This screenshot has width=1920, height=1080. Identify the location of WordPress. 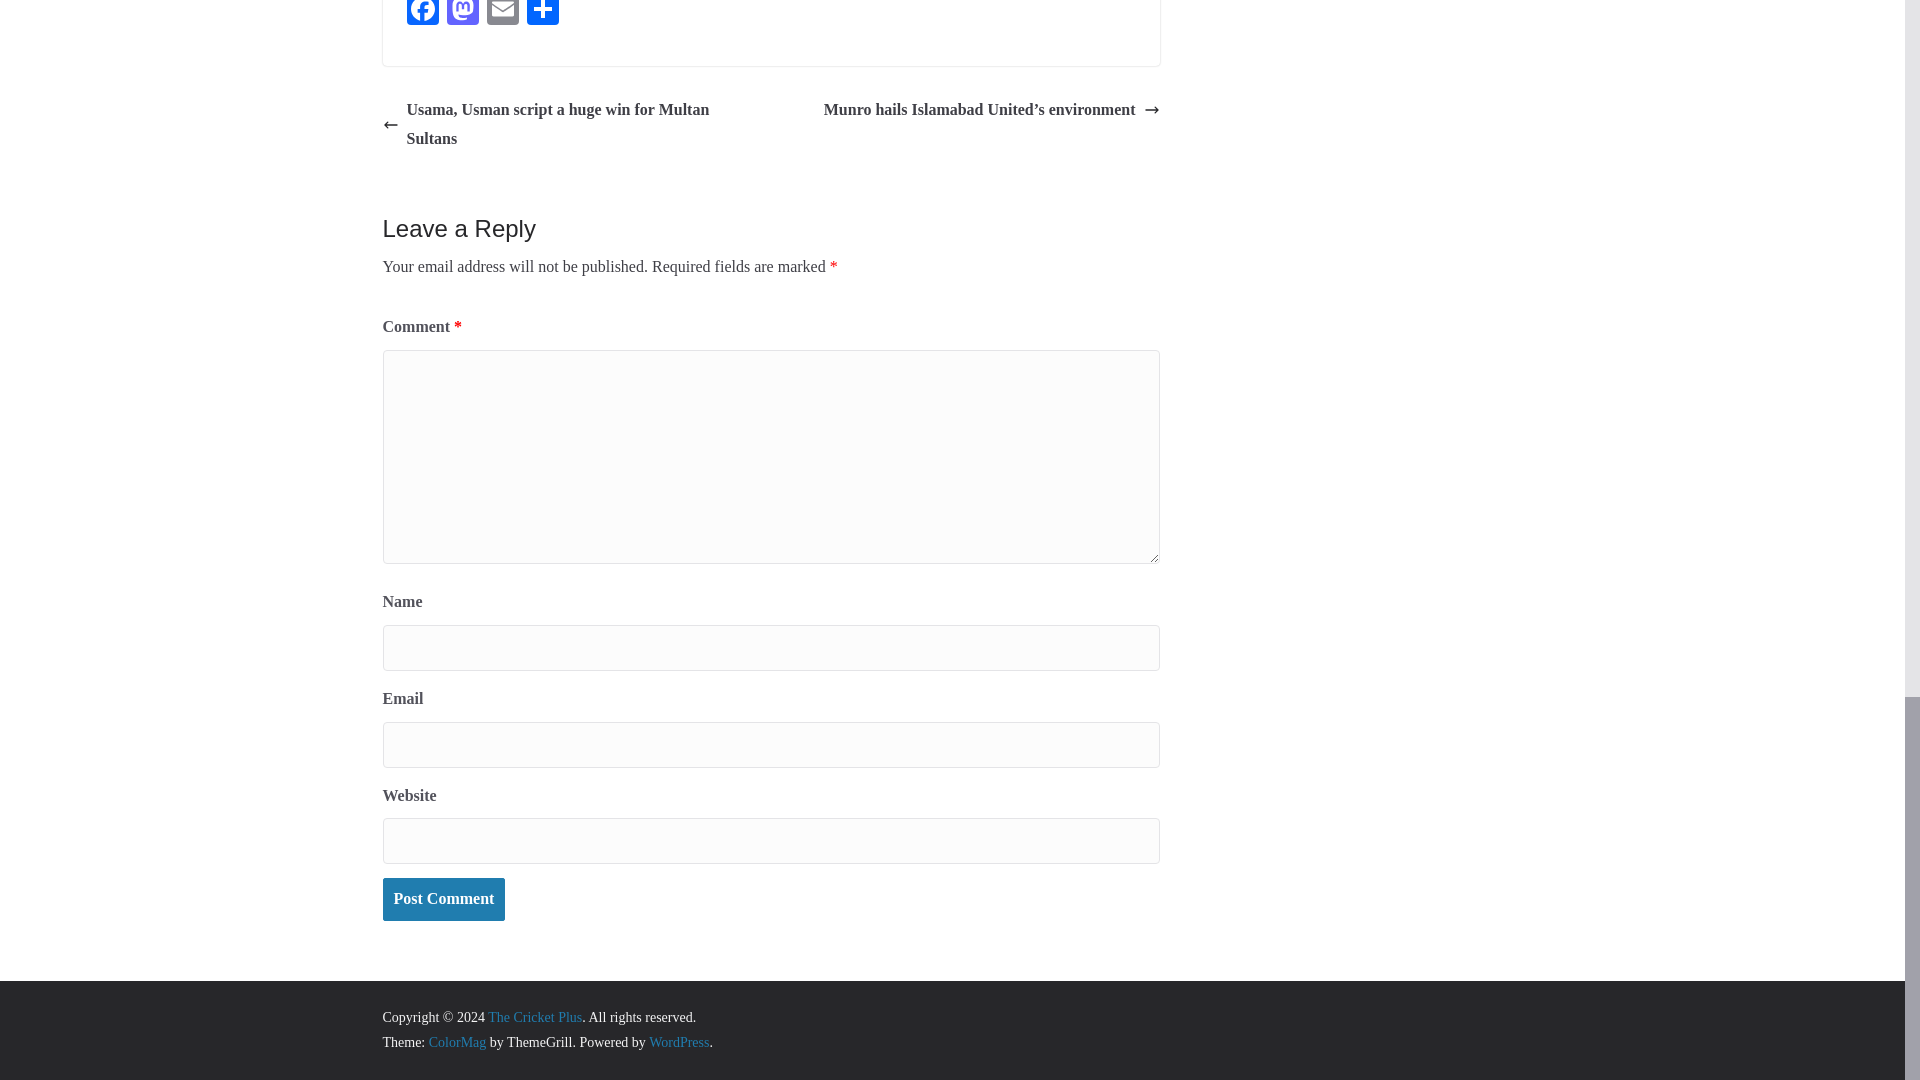
(678, 1042).